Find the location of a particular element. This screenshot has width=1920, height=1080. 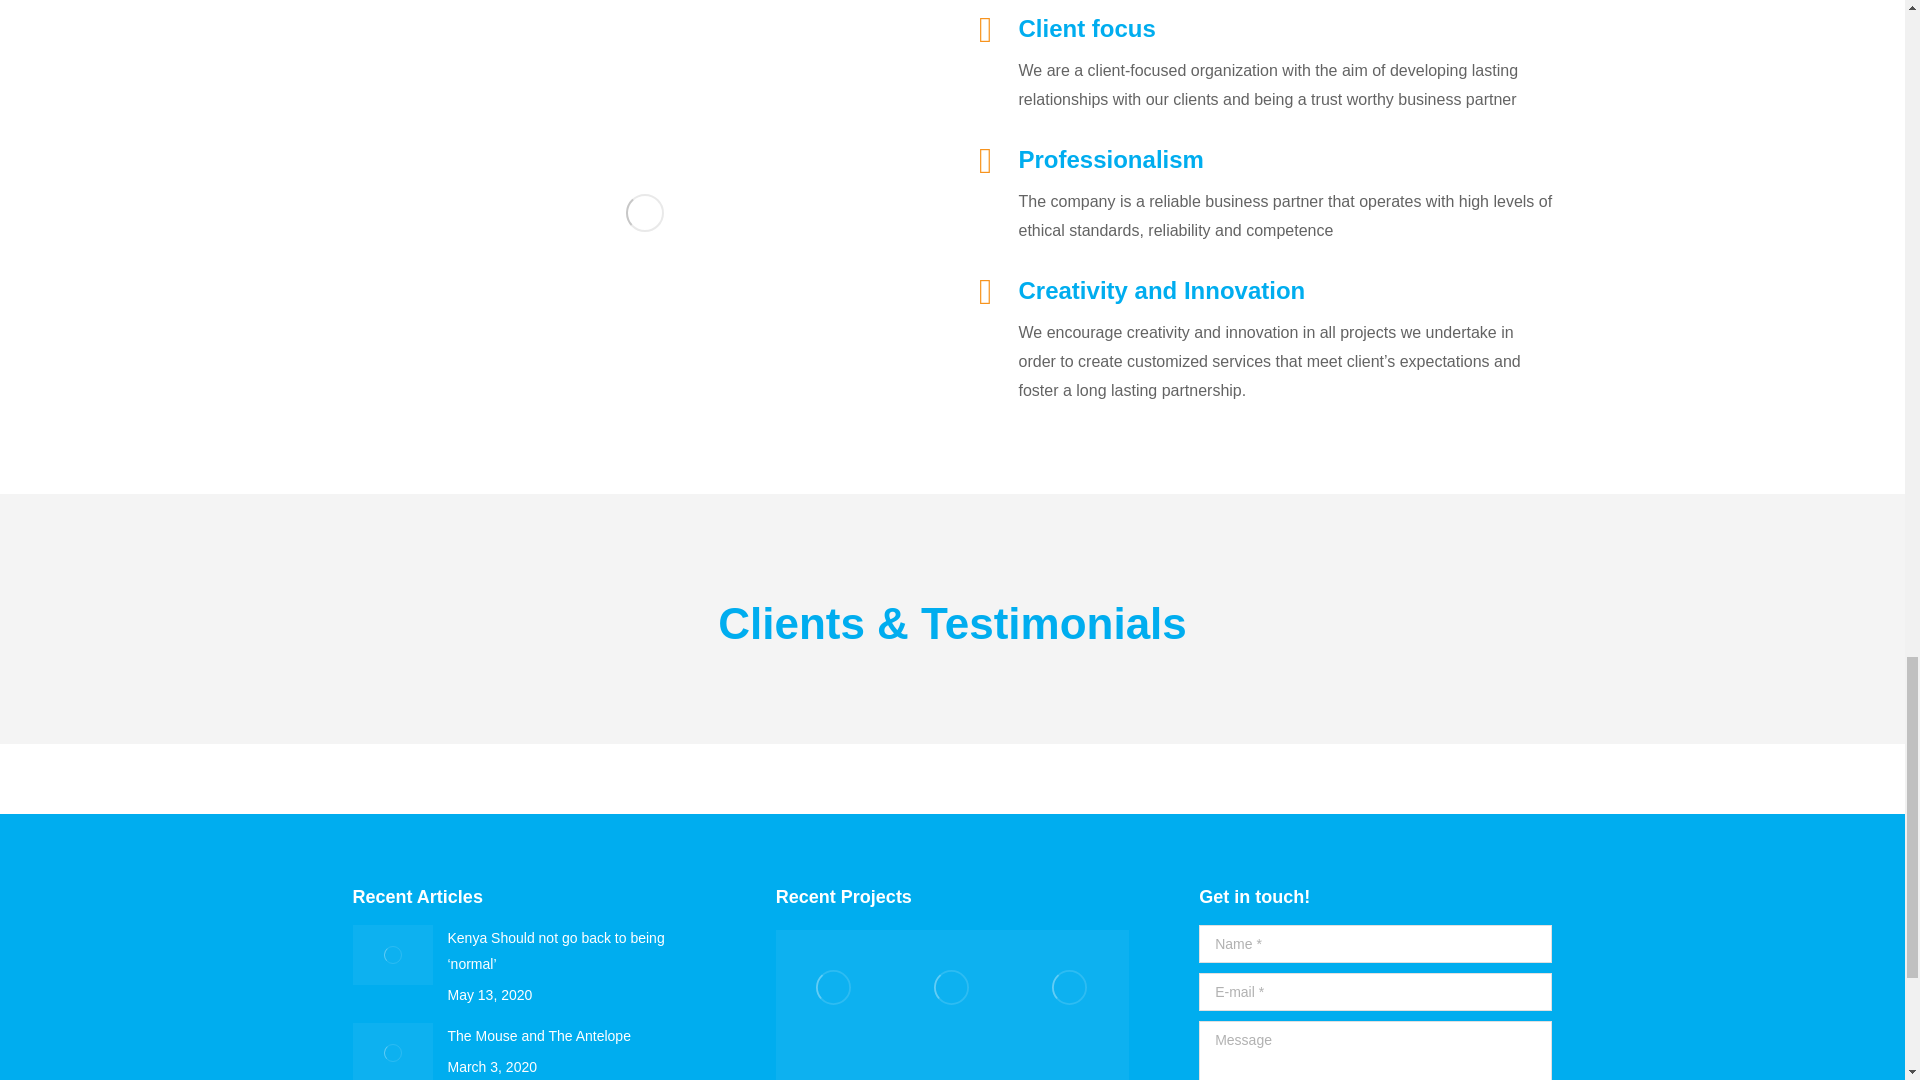

CSR at the Launch of KCA University Accounting Students Club is located at coordinates (952, 1063).